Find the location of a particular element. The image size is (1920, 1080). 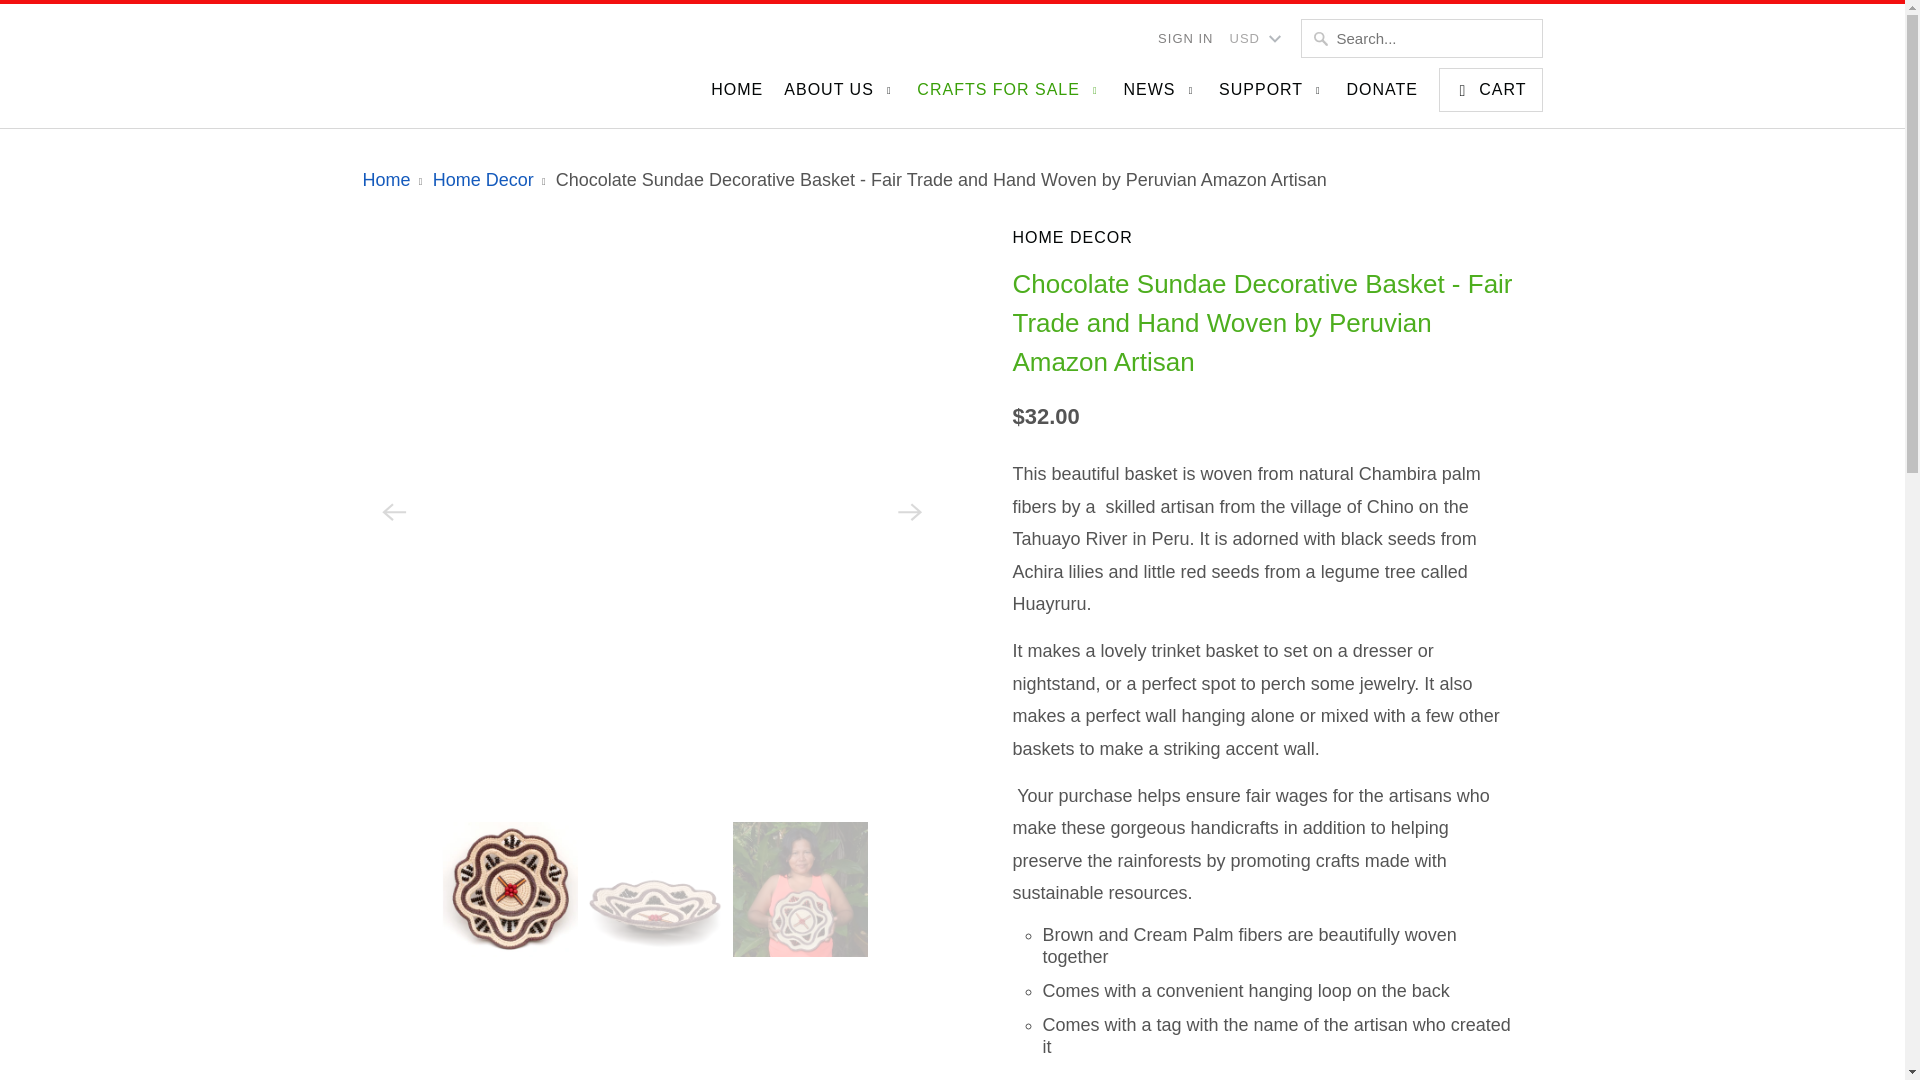

Amazon Ecology is located at coordinates (386, 180).